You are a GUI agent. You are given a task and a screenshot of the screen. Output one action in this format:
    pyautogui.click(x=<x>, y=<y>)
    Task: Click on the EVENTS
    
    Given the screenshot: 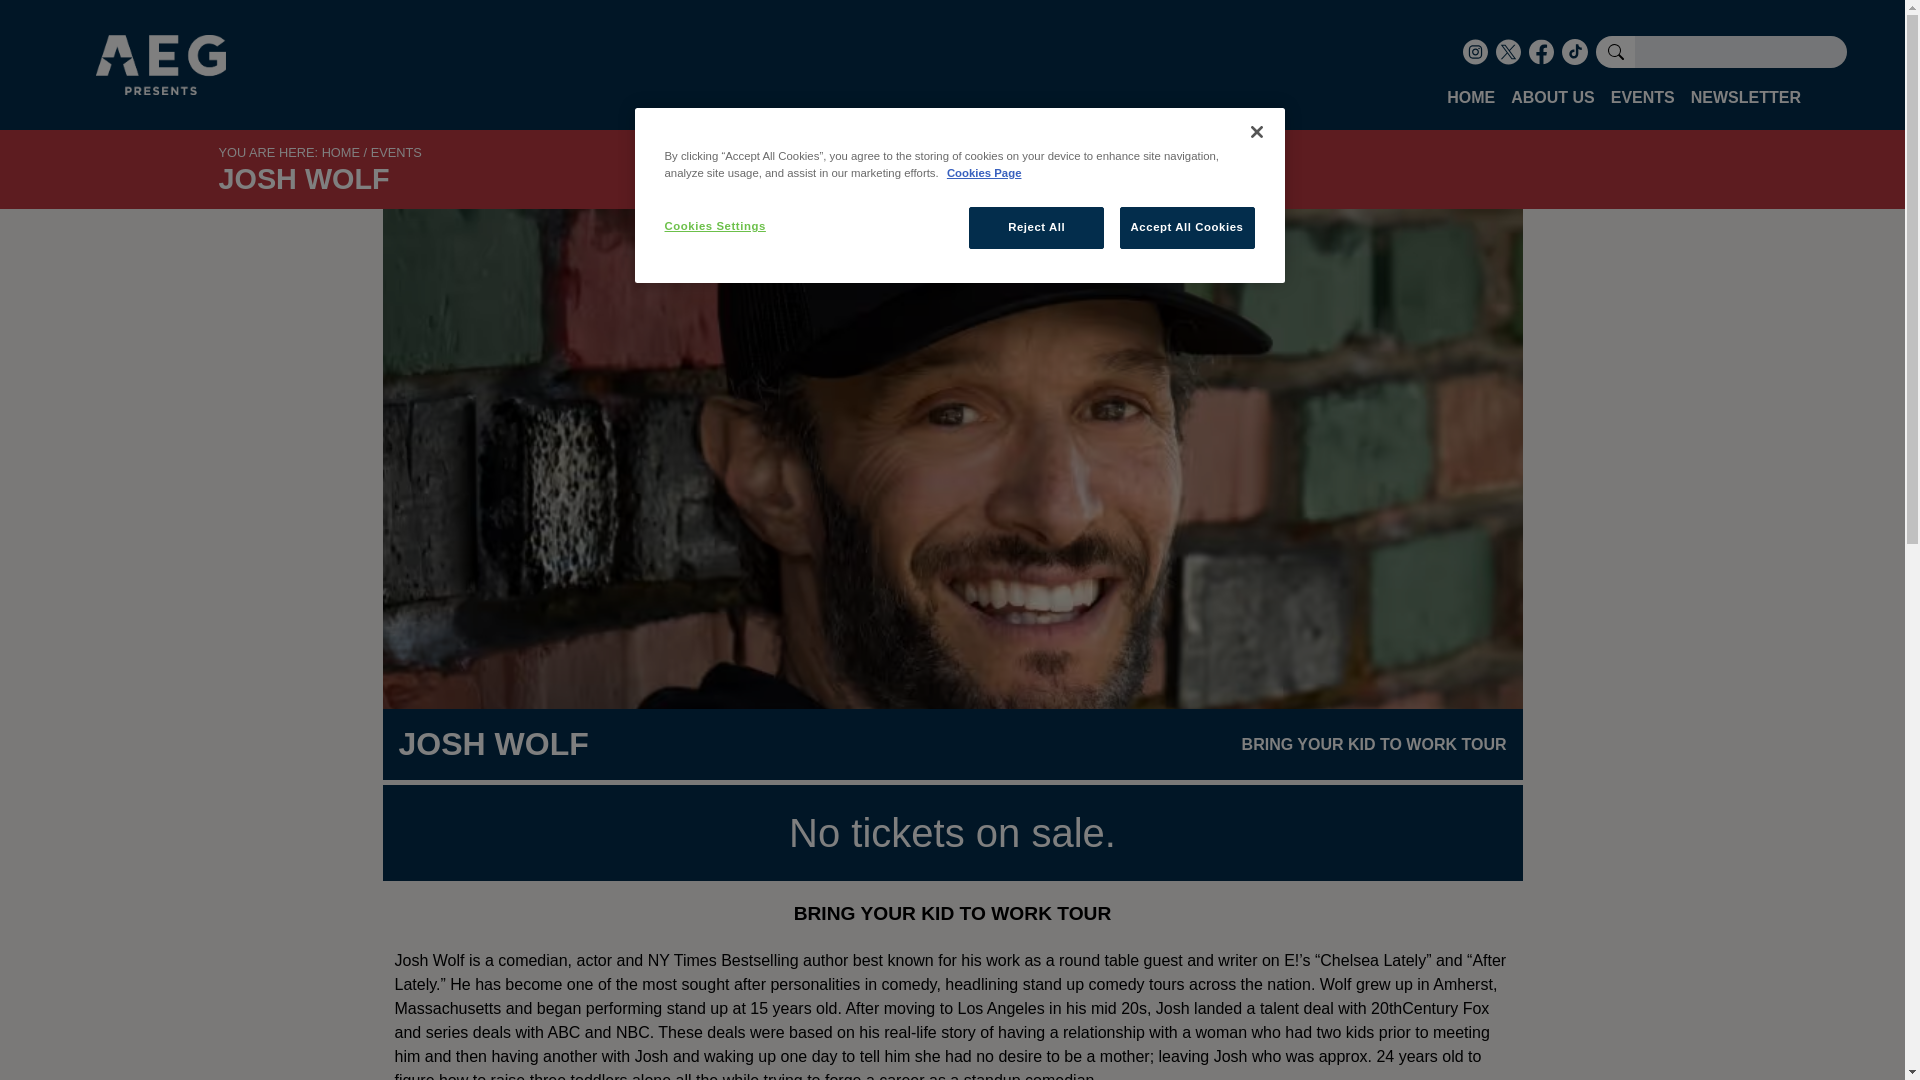 What is the action you would take?
    pyautogui.click(x=396, y=152)
    